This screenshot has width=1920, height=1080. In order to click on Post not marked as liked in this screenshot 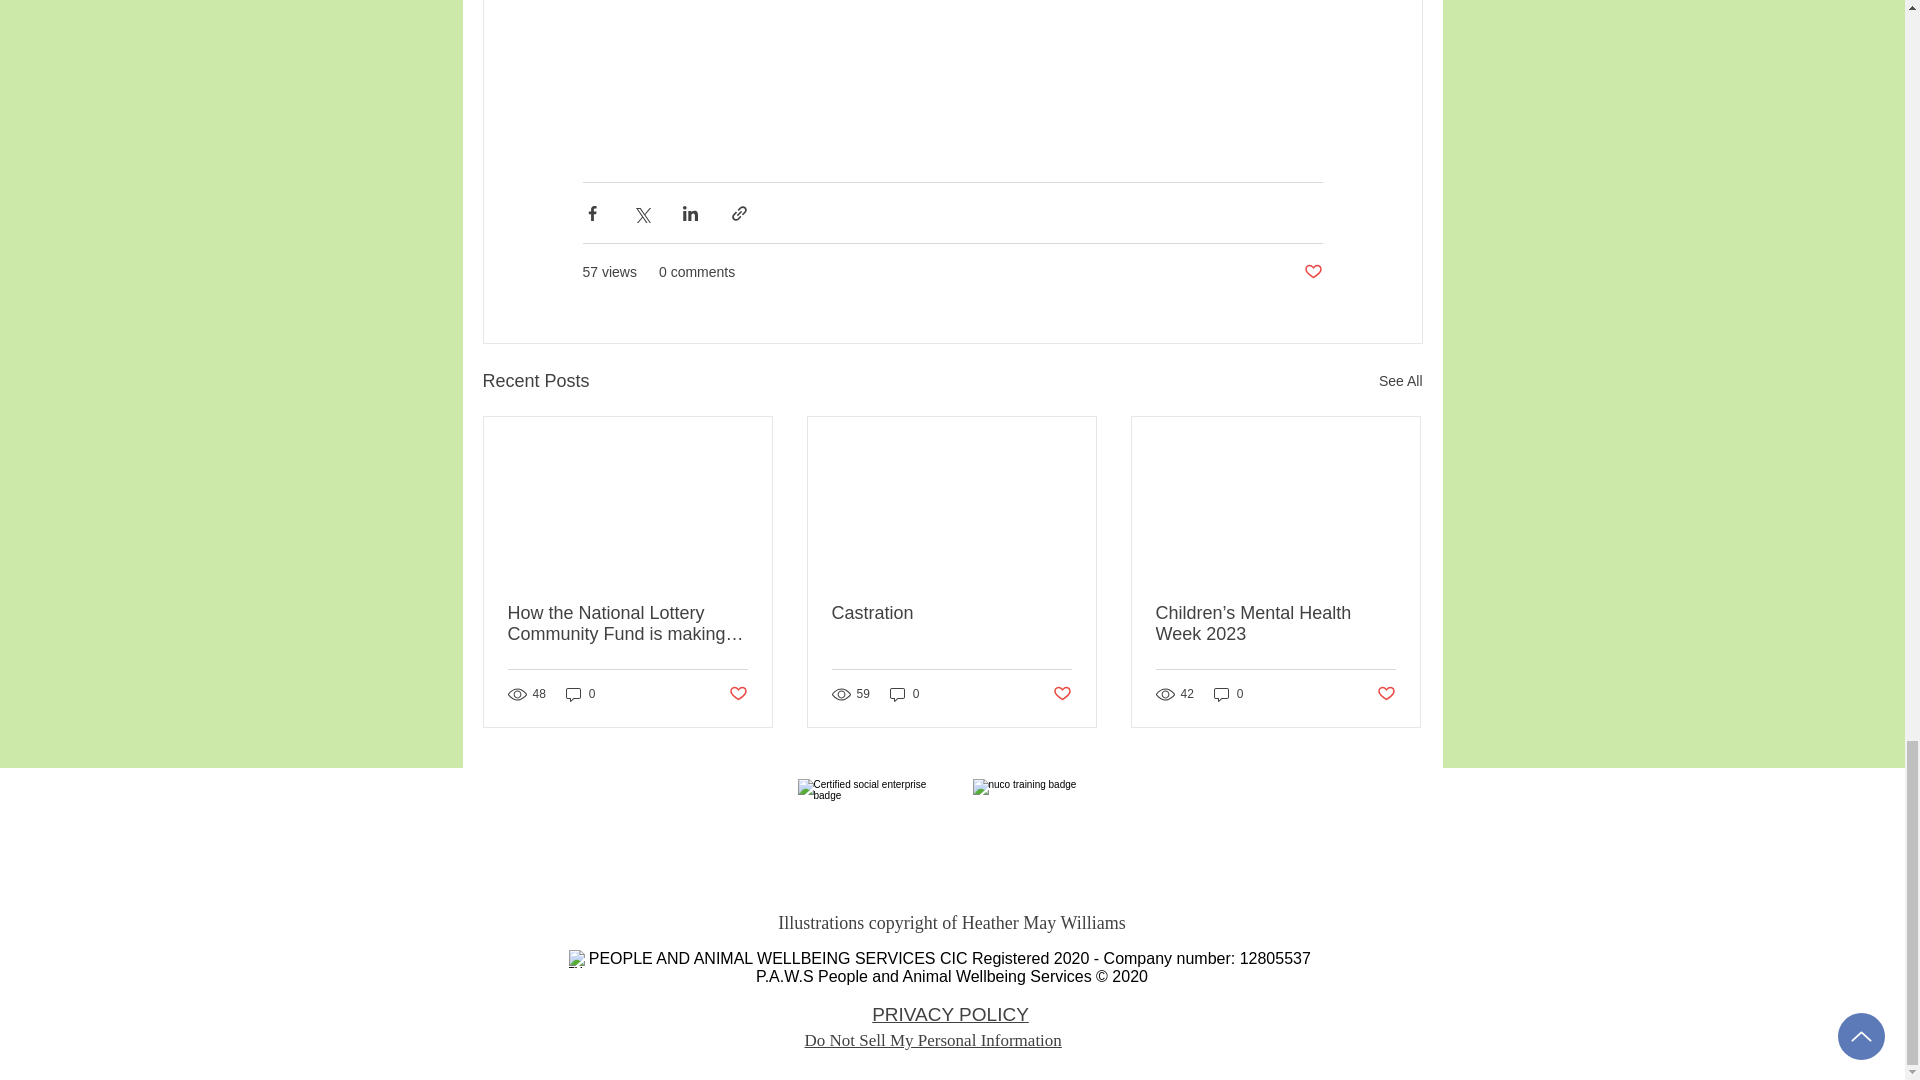, I will do `click(1312, 272)`.